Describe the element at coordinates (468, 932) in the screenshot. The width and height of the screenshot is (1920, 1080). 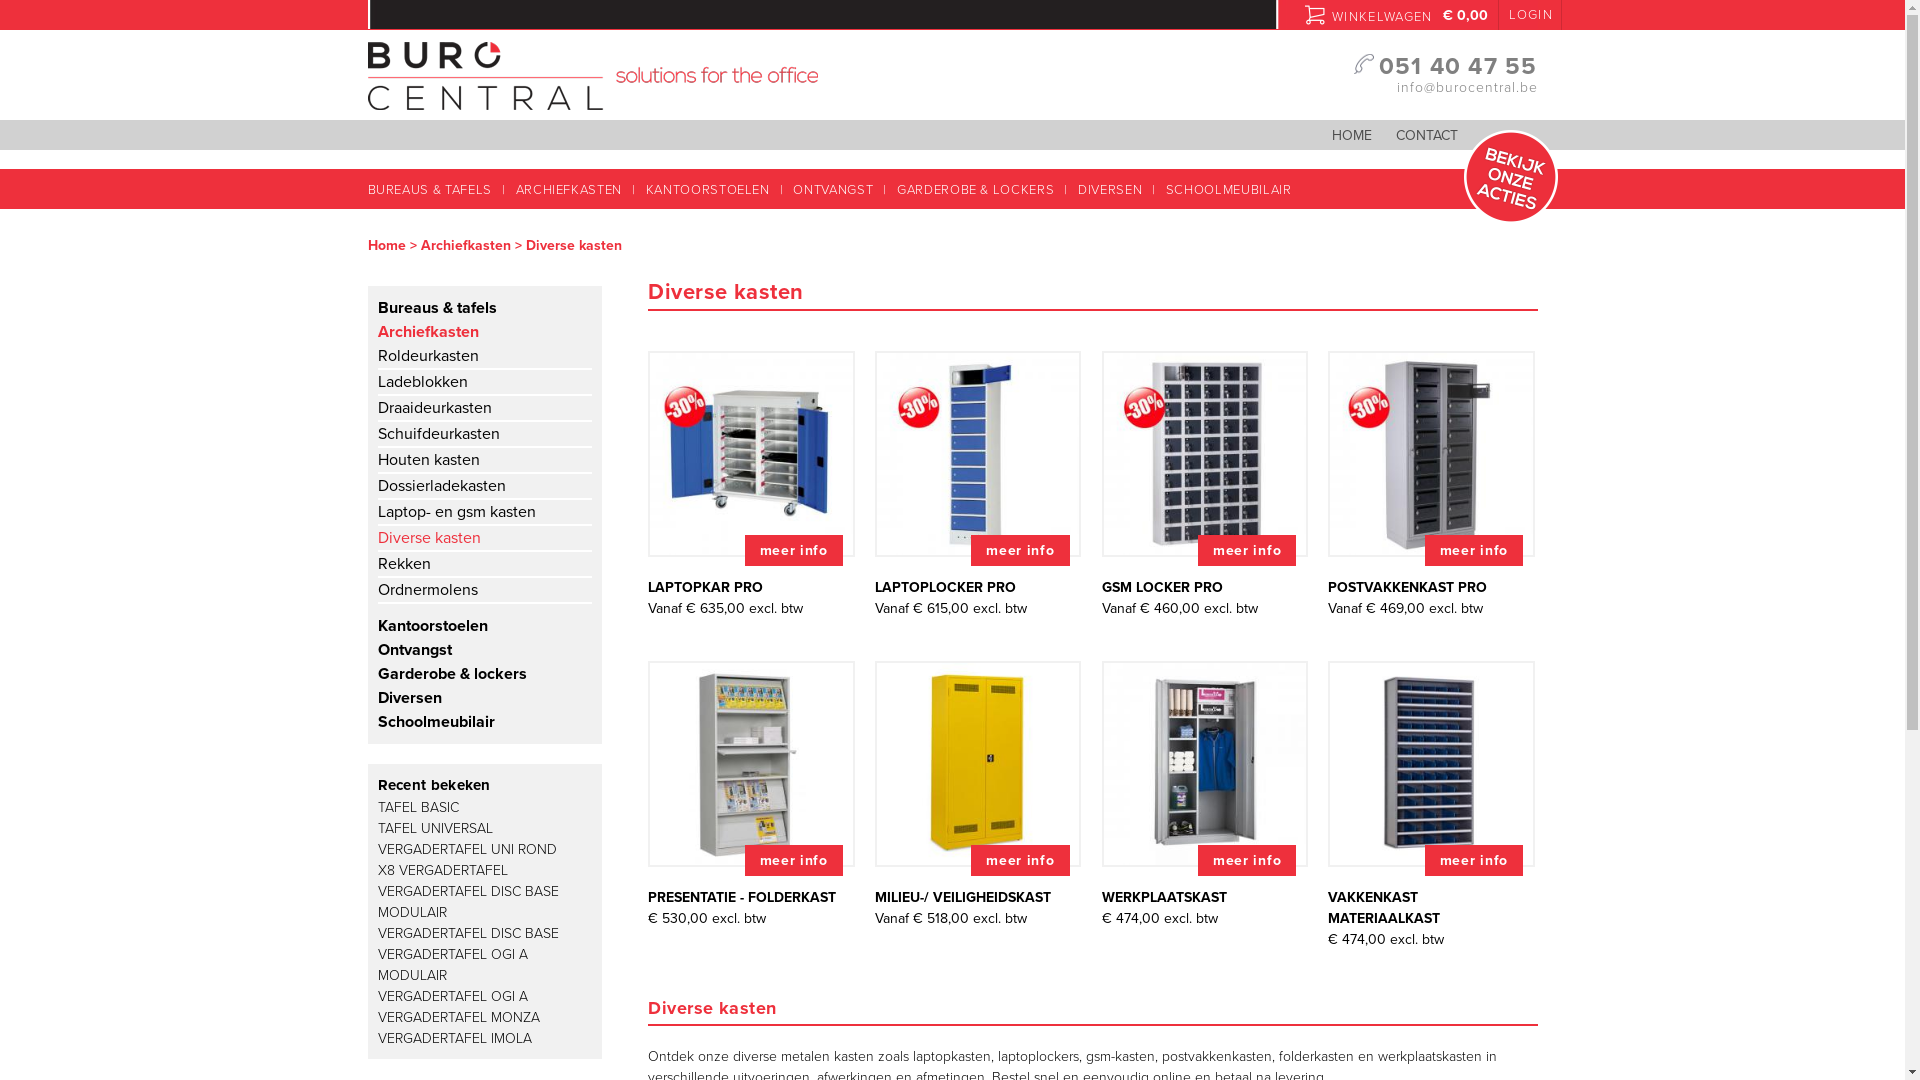
I see `VERGADERTAFEL DISC BASE` at that location.